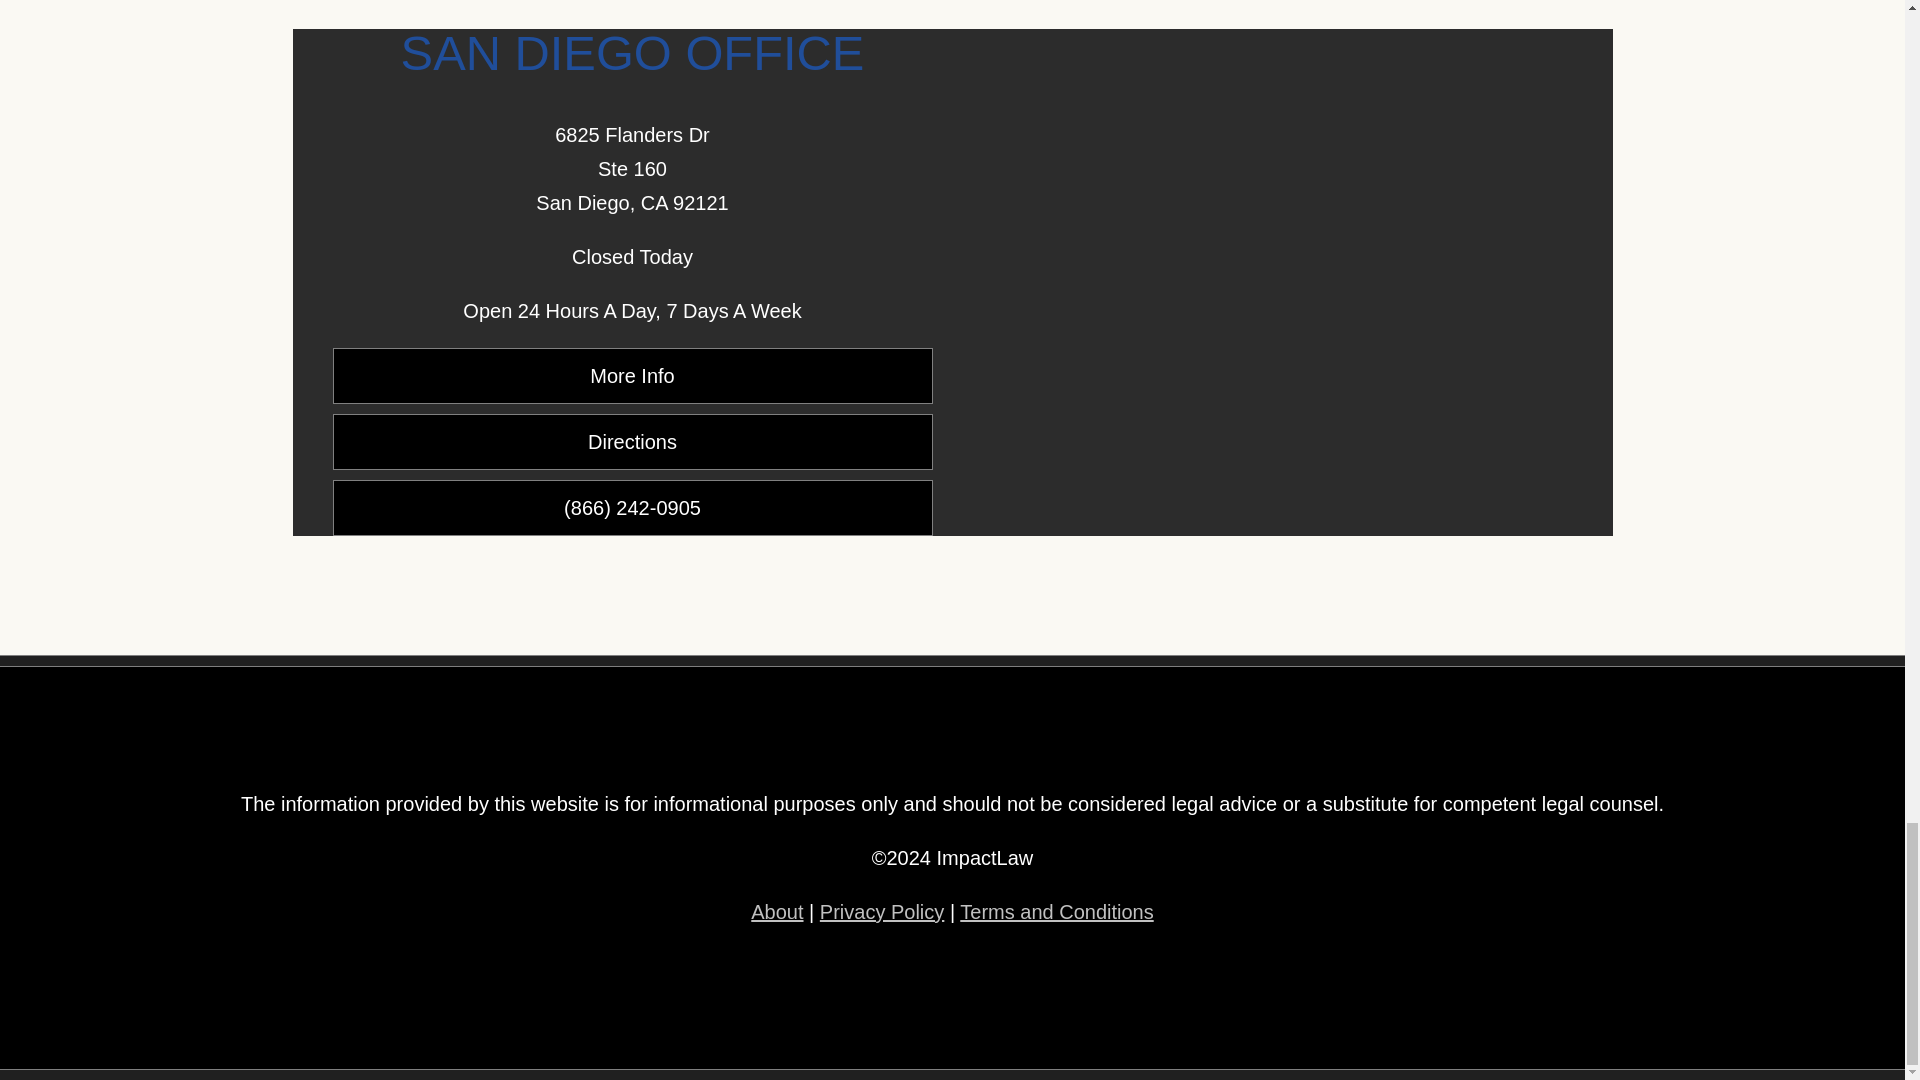 This screenshot has height=1080, width=1920. What do you see at coordinates (882, 912) in the screenshot?
I see `Privacy Policy` at bounding box center [882, 912].